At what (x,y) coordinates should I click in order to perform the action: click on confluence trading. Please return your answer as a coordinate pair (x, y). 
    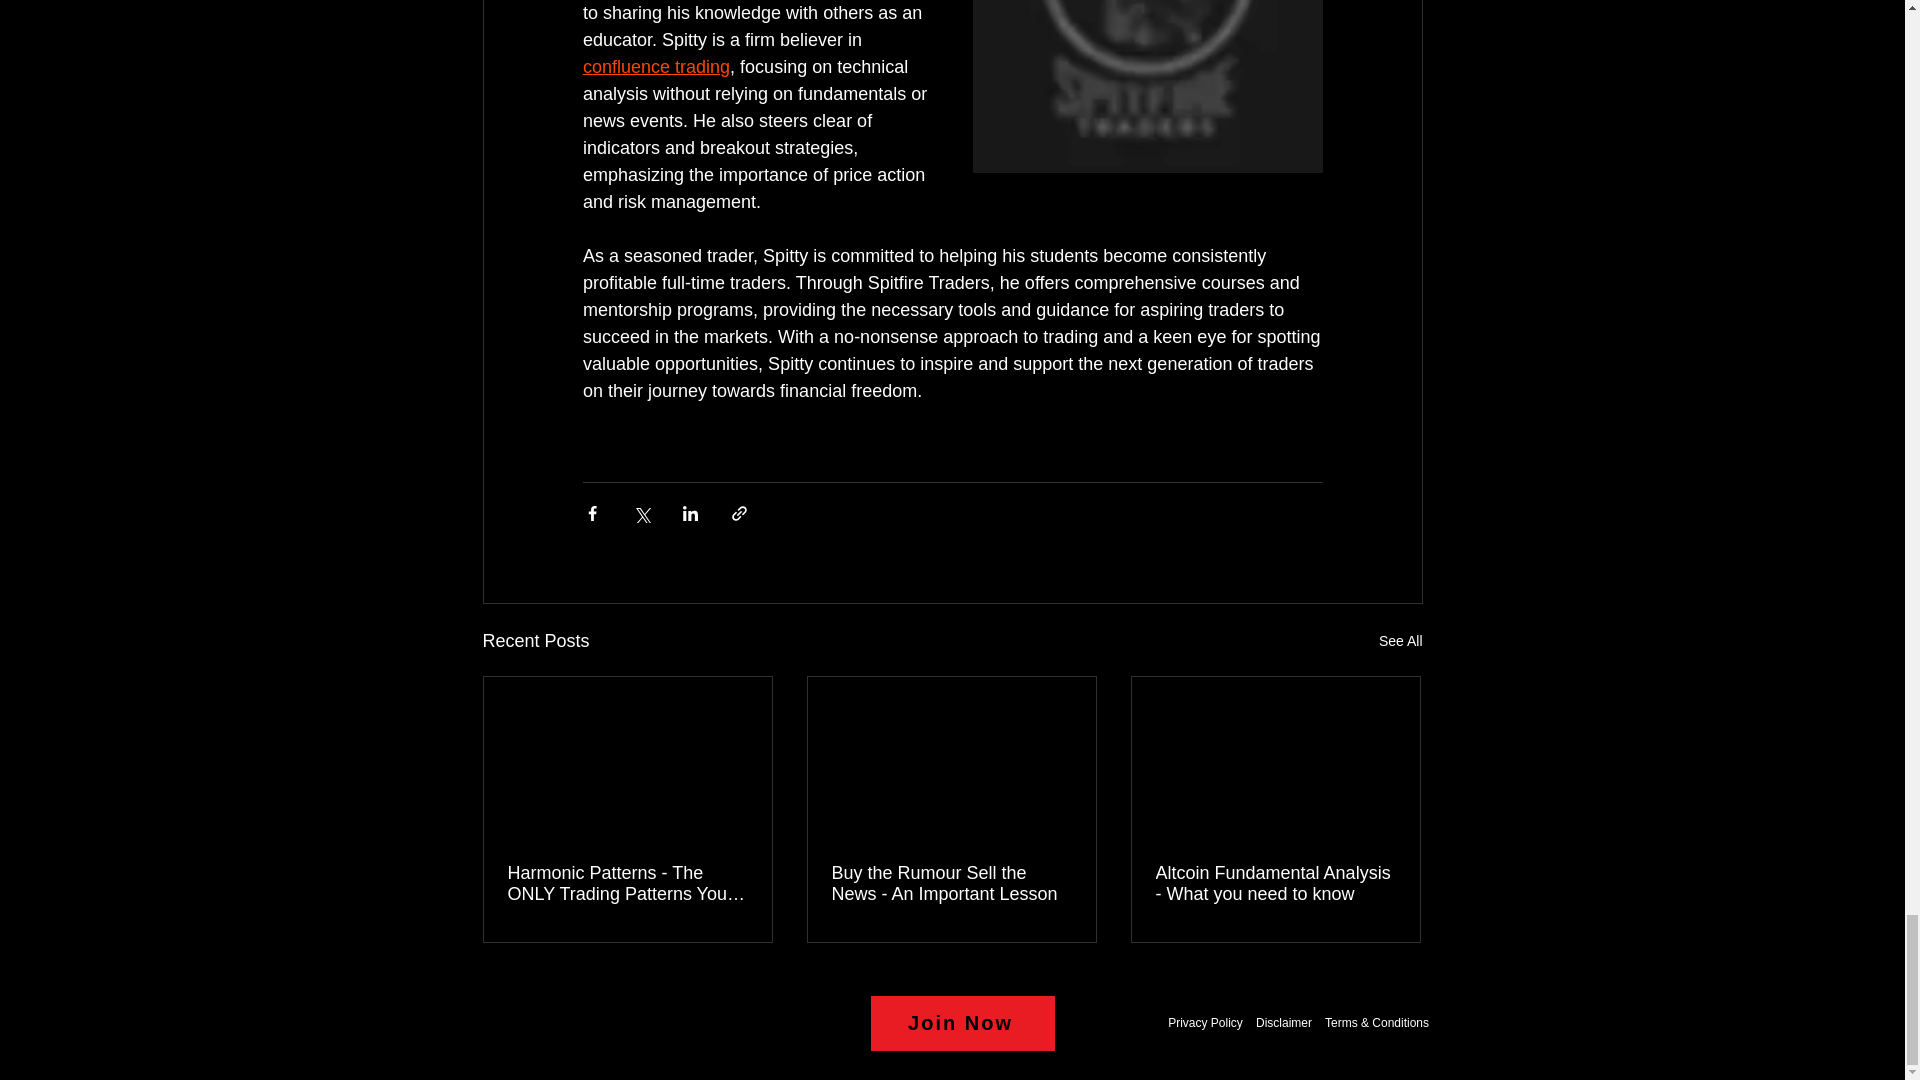
    Looking at the image, I should click on (655, 66).